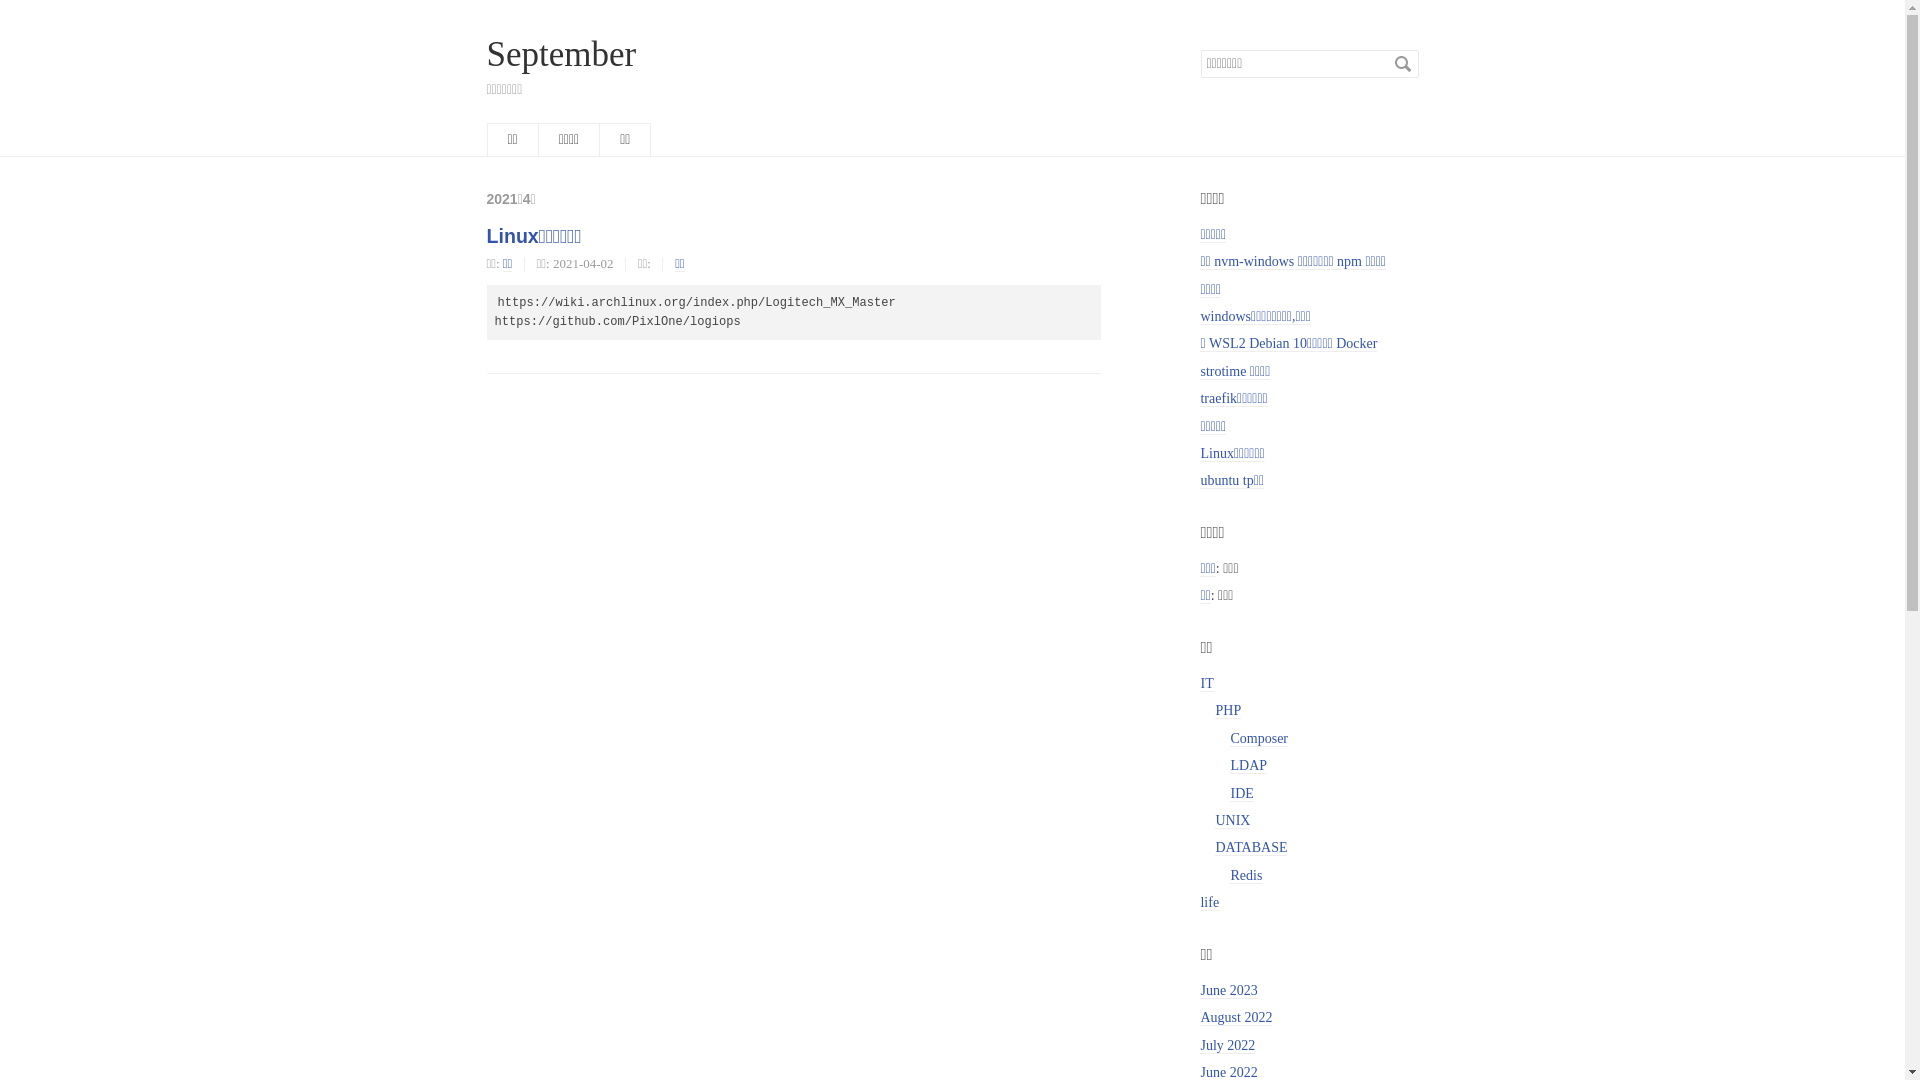 Image resolution: width=1920 pixels, height=1080 pixels. What do you see at coordinates (1232, 821) in the screenshot?
I see `UNIX` at bounding box center [1232, 821].